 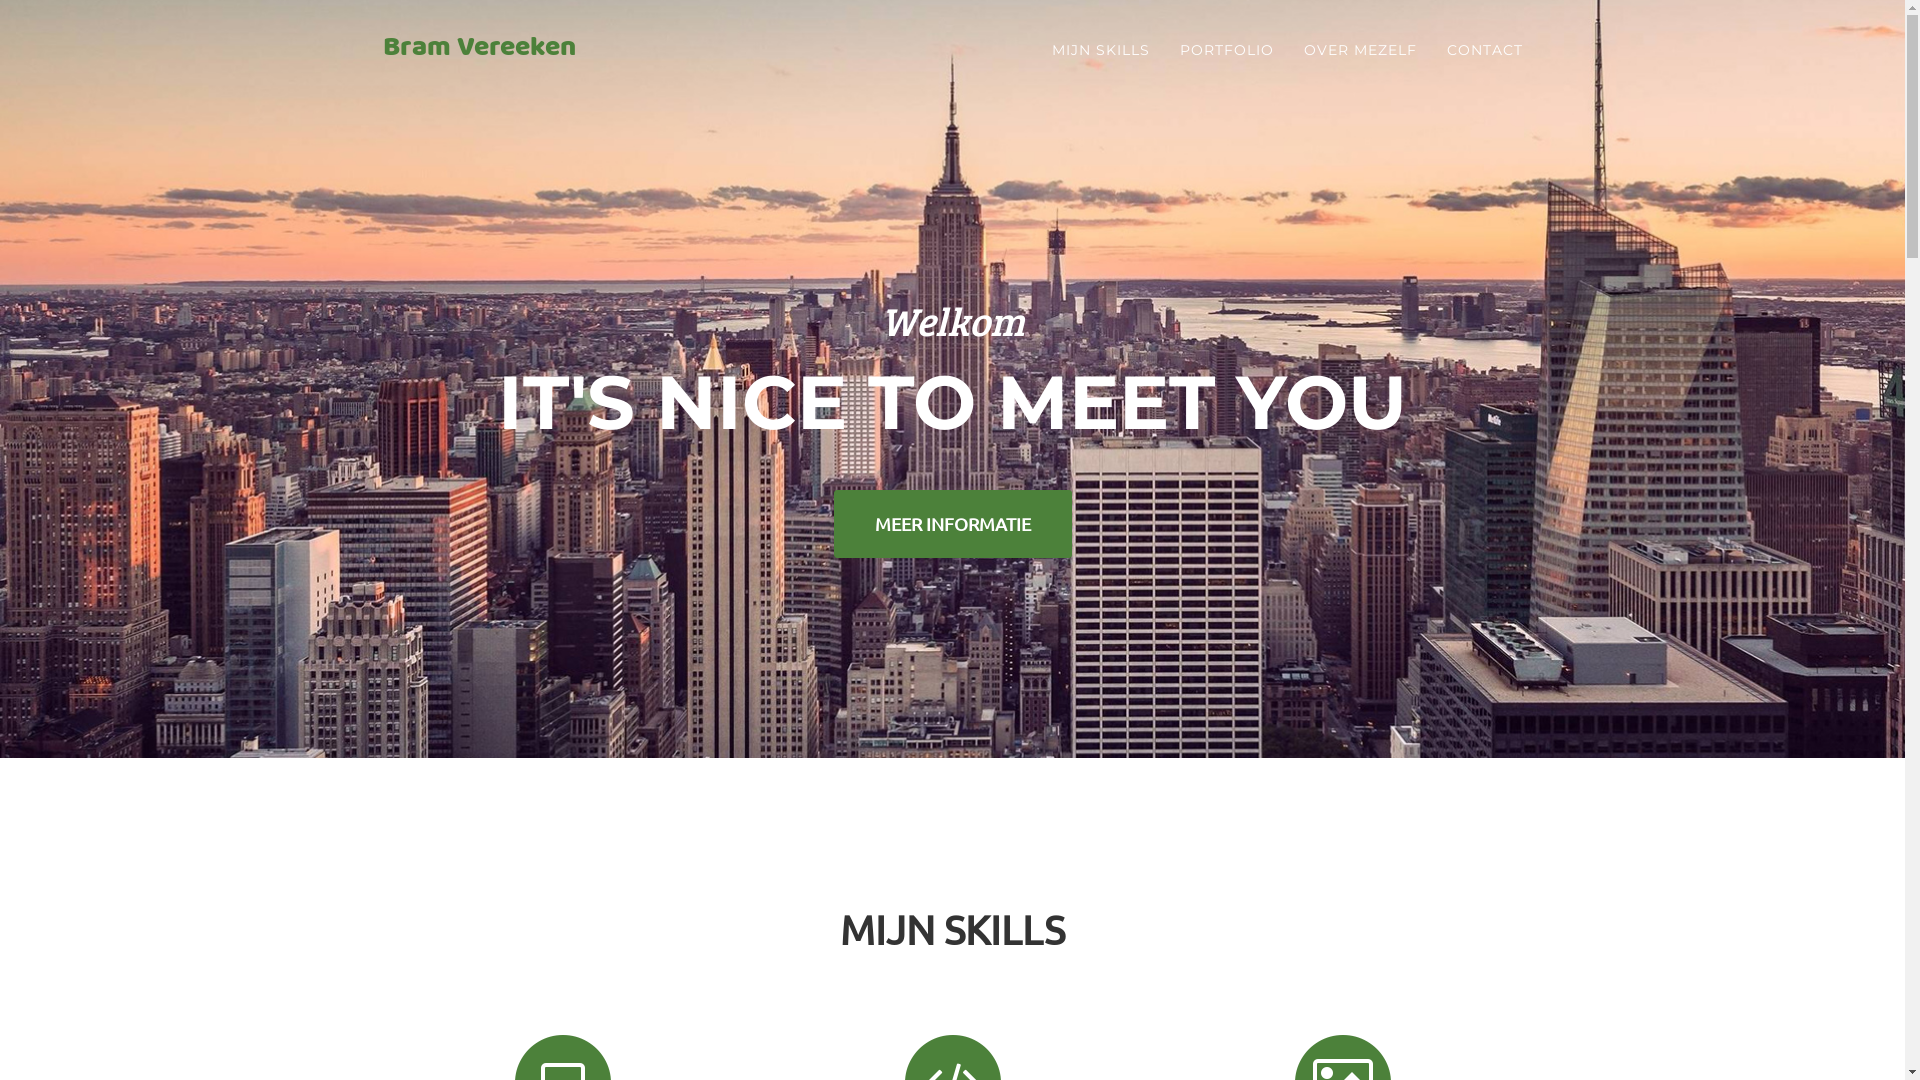 I want to click on MEER INFORMATIE, so click(x=953, y=524).